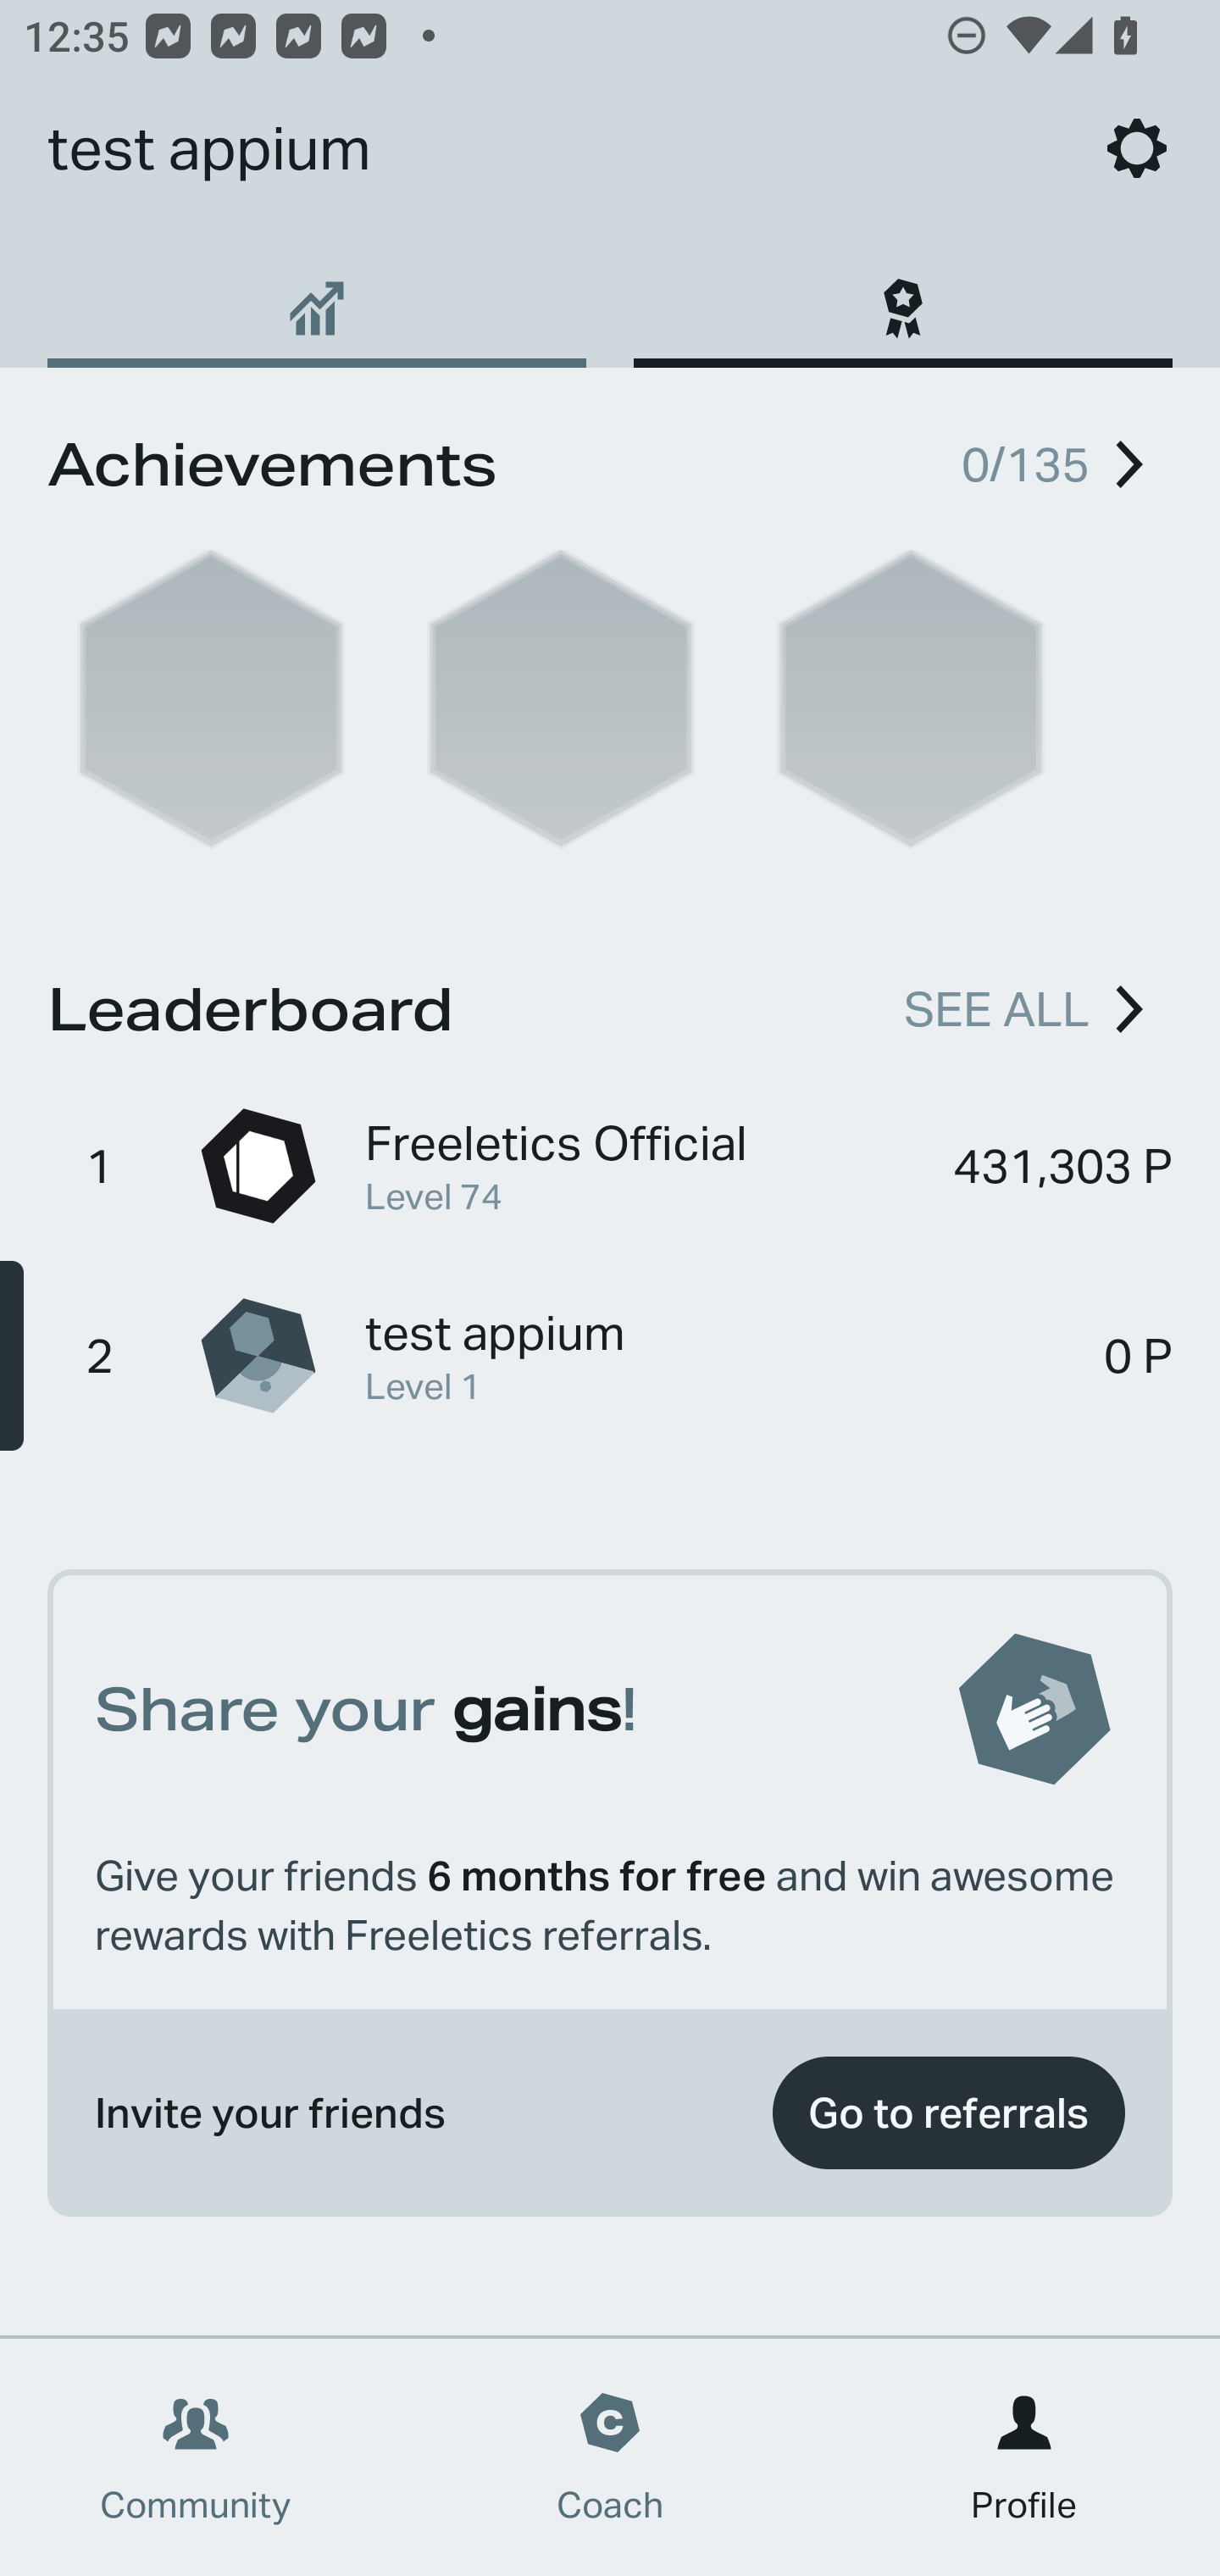 The height and width of the screenshot is (2576, 1220). Describe the element at coordinates (610, 1354) in the screenshot. I see `2 test appium Level 1 0 P` at that location.